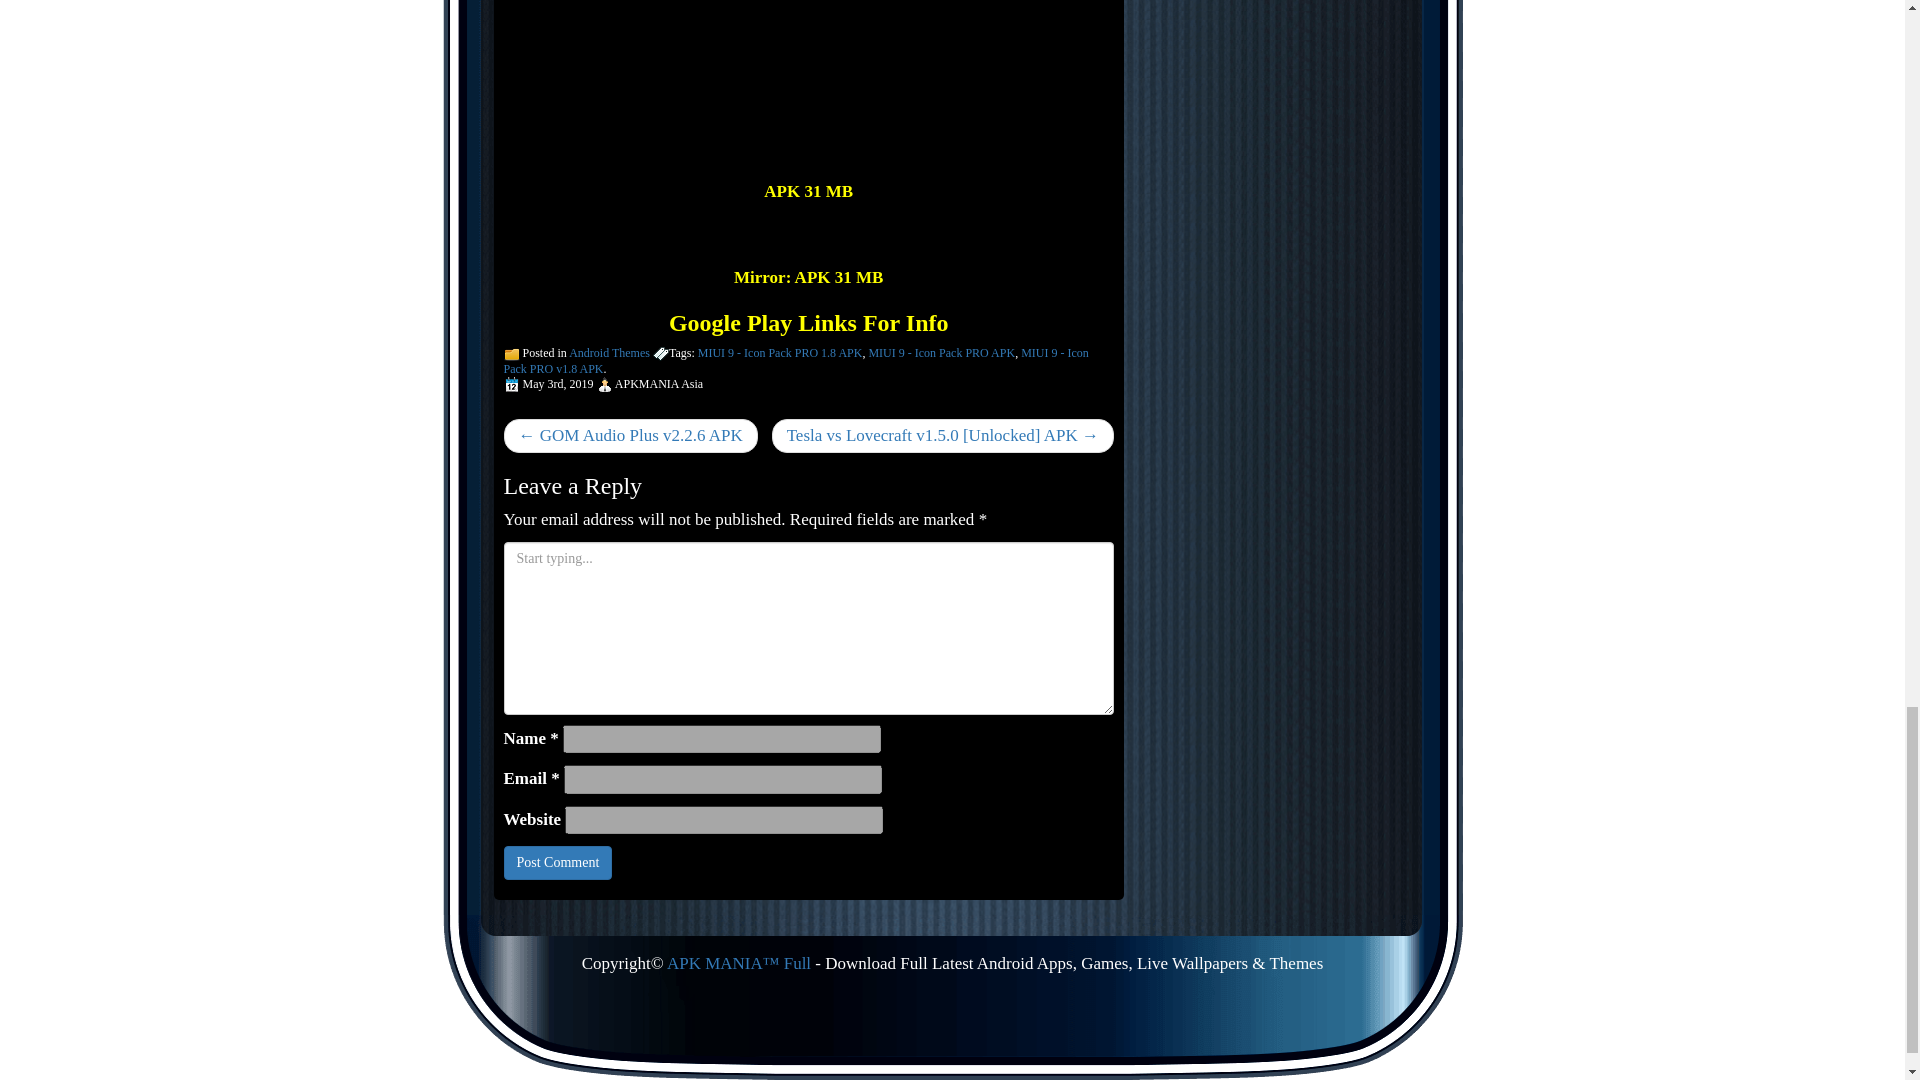  What do you see at coordinates (808, 322) in the screenshot?
I see `Google Play Links For Info` at bounding box center [808, 322].